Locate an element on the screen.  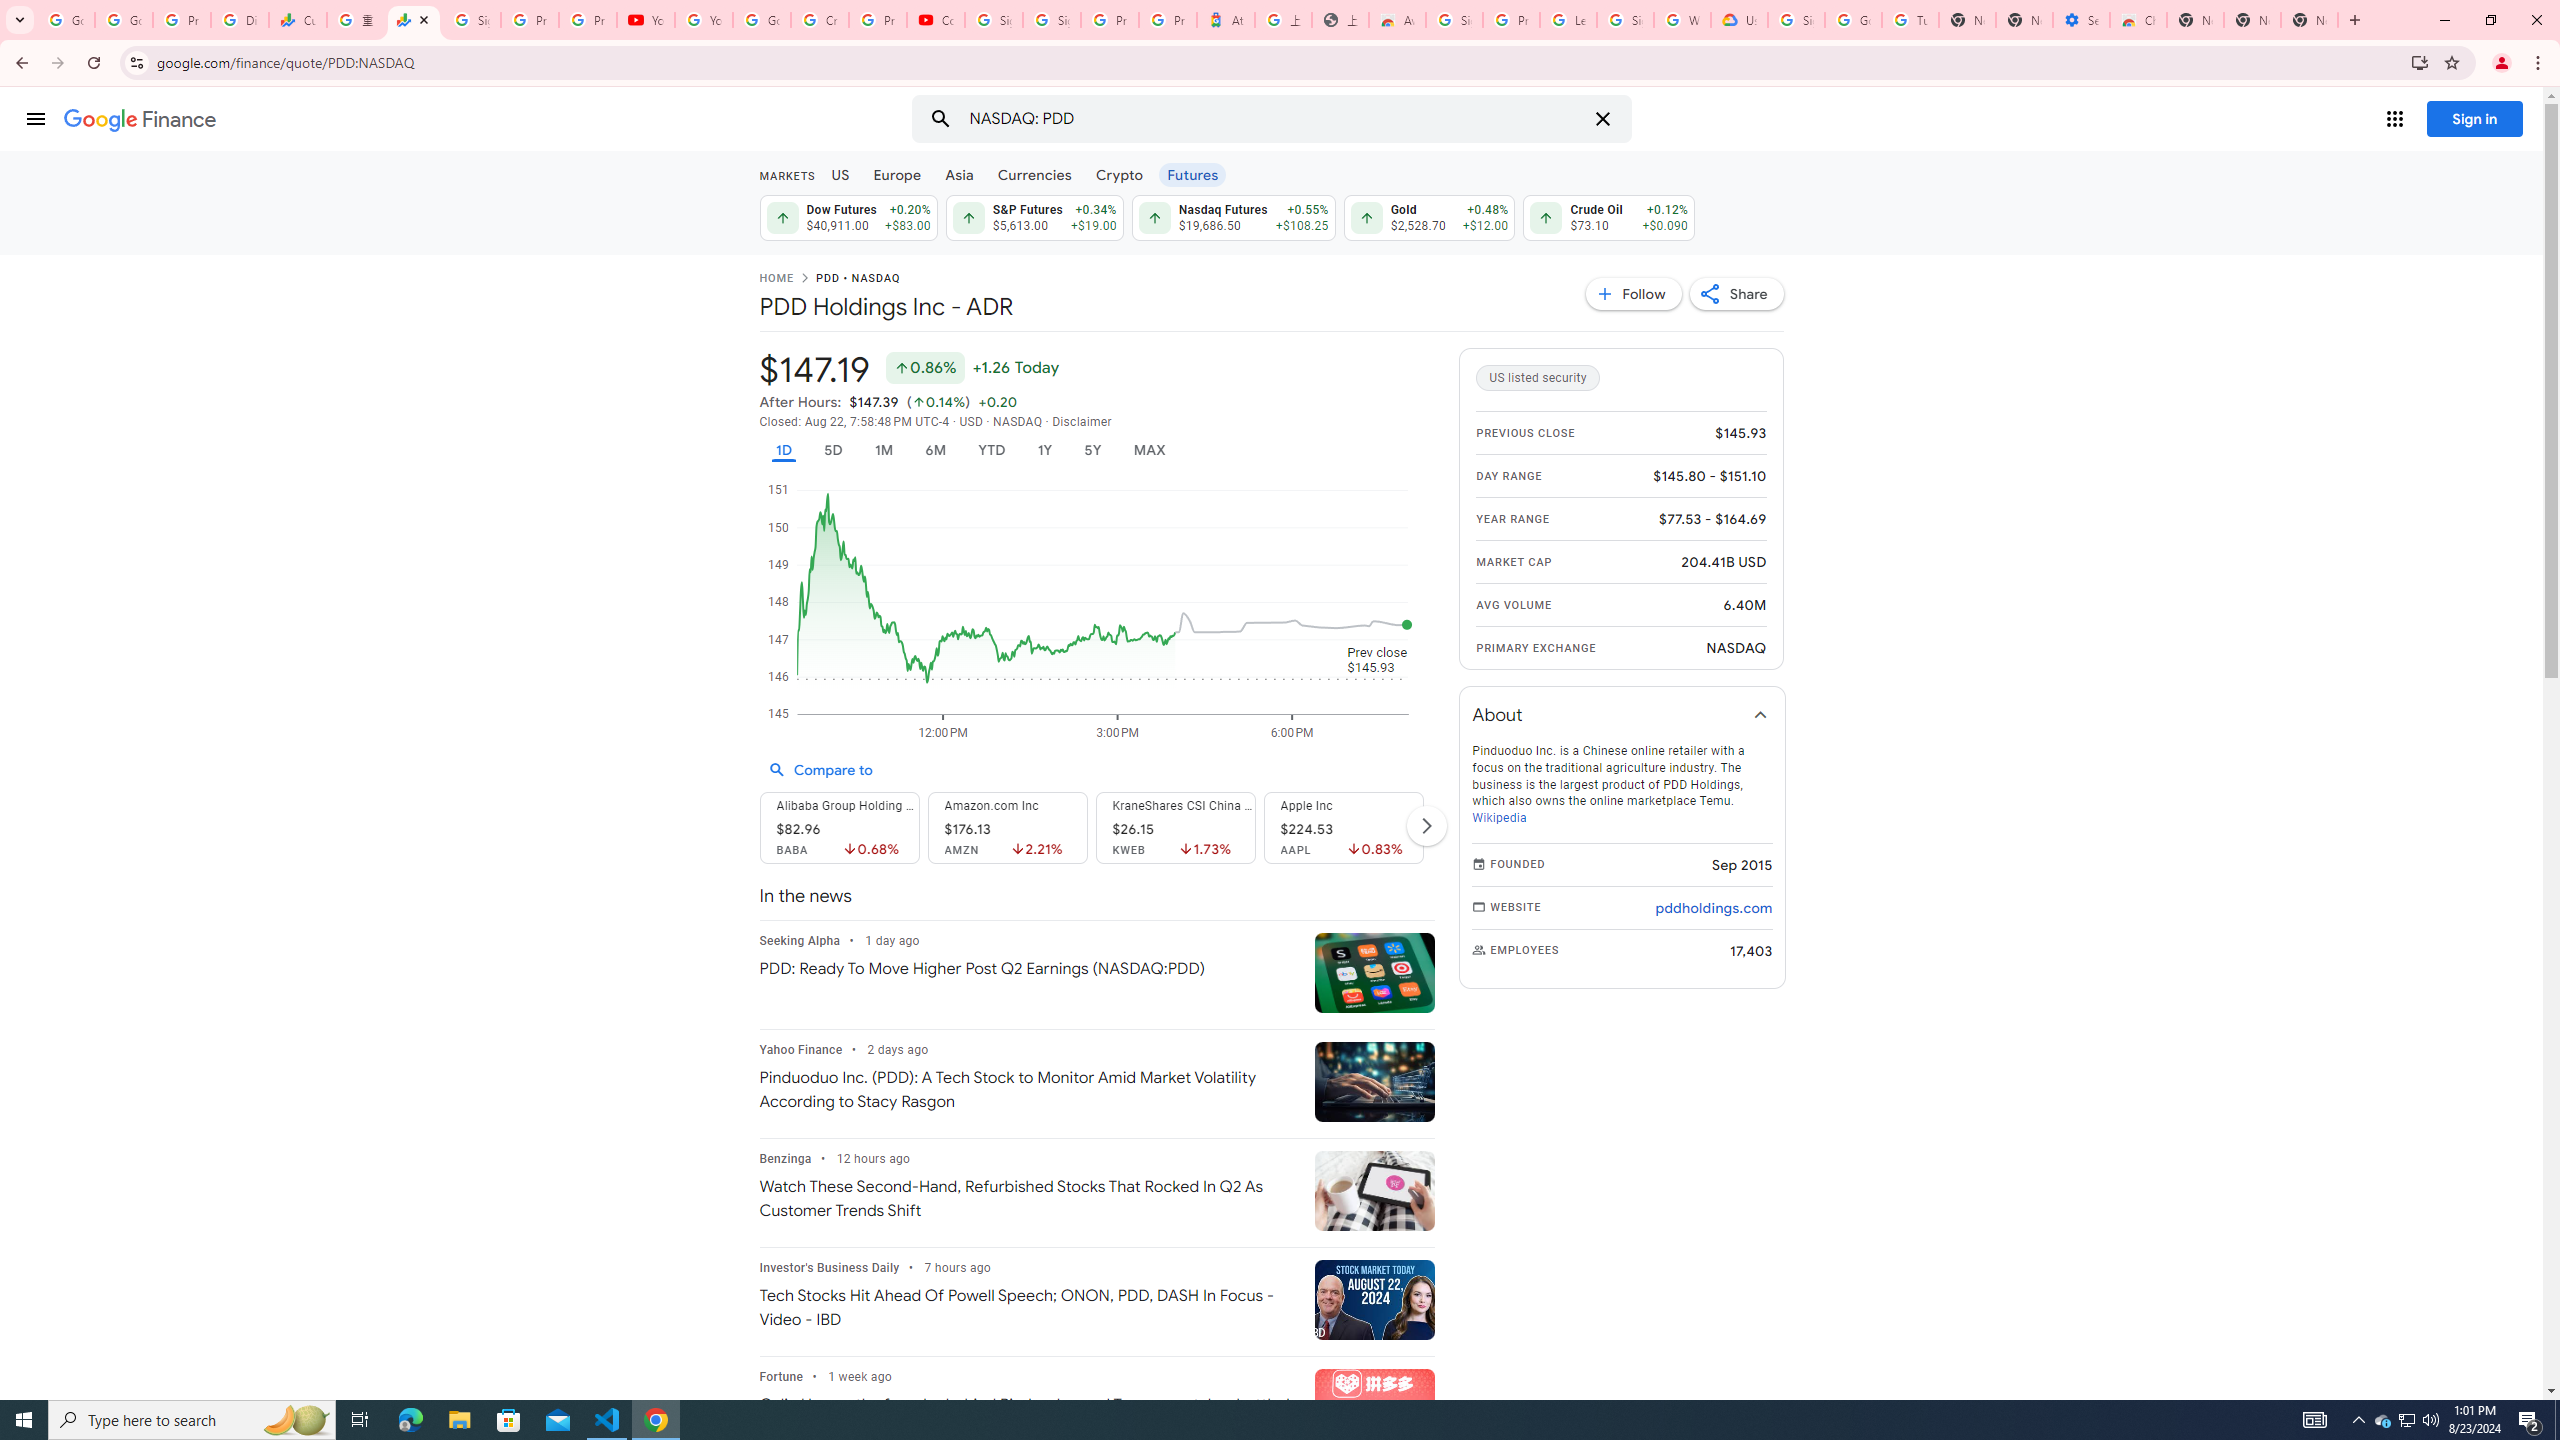
MAX is located at coordinates (1149, 450).